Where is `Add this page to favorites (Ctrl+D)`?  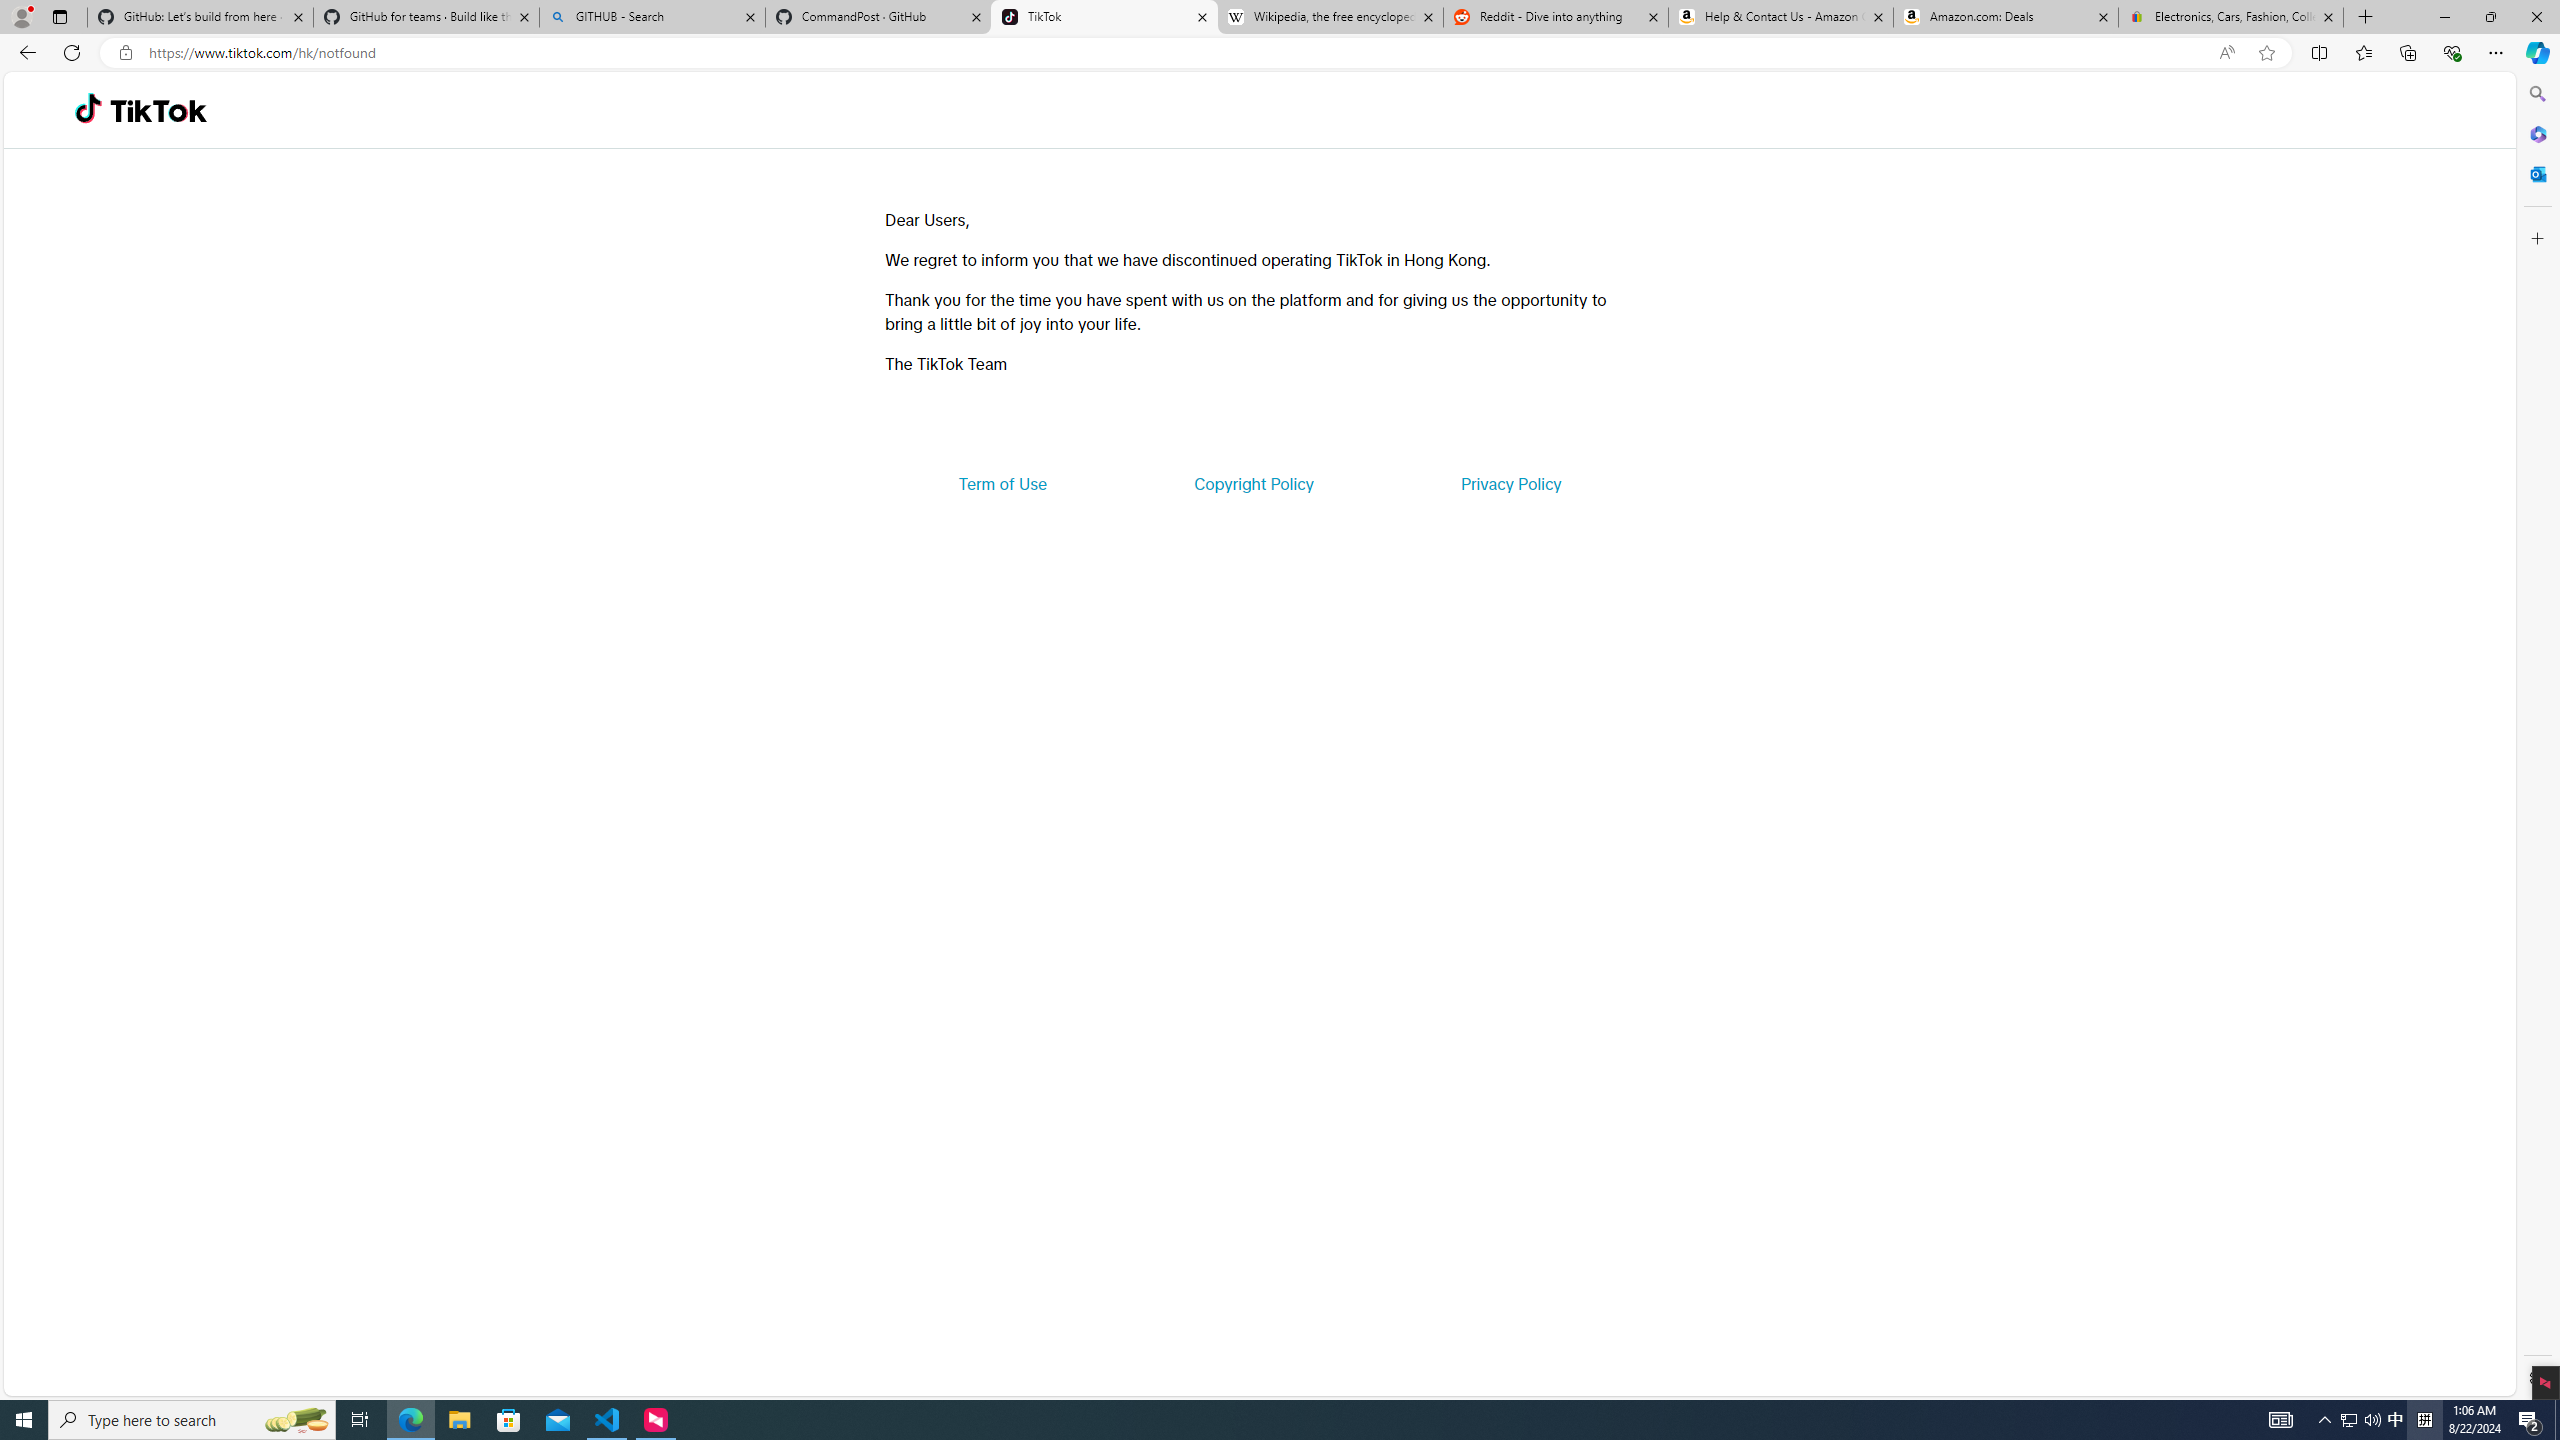 Add this page to favorites (Ctrl+D) is located at coordinates (2266, 53).